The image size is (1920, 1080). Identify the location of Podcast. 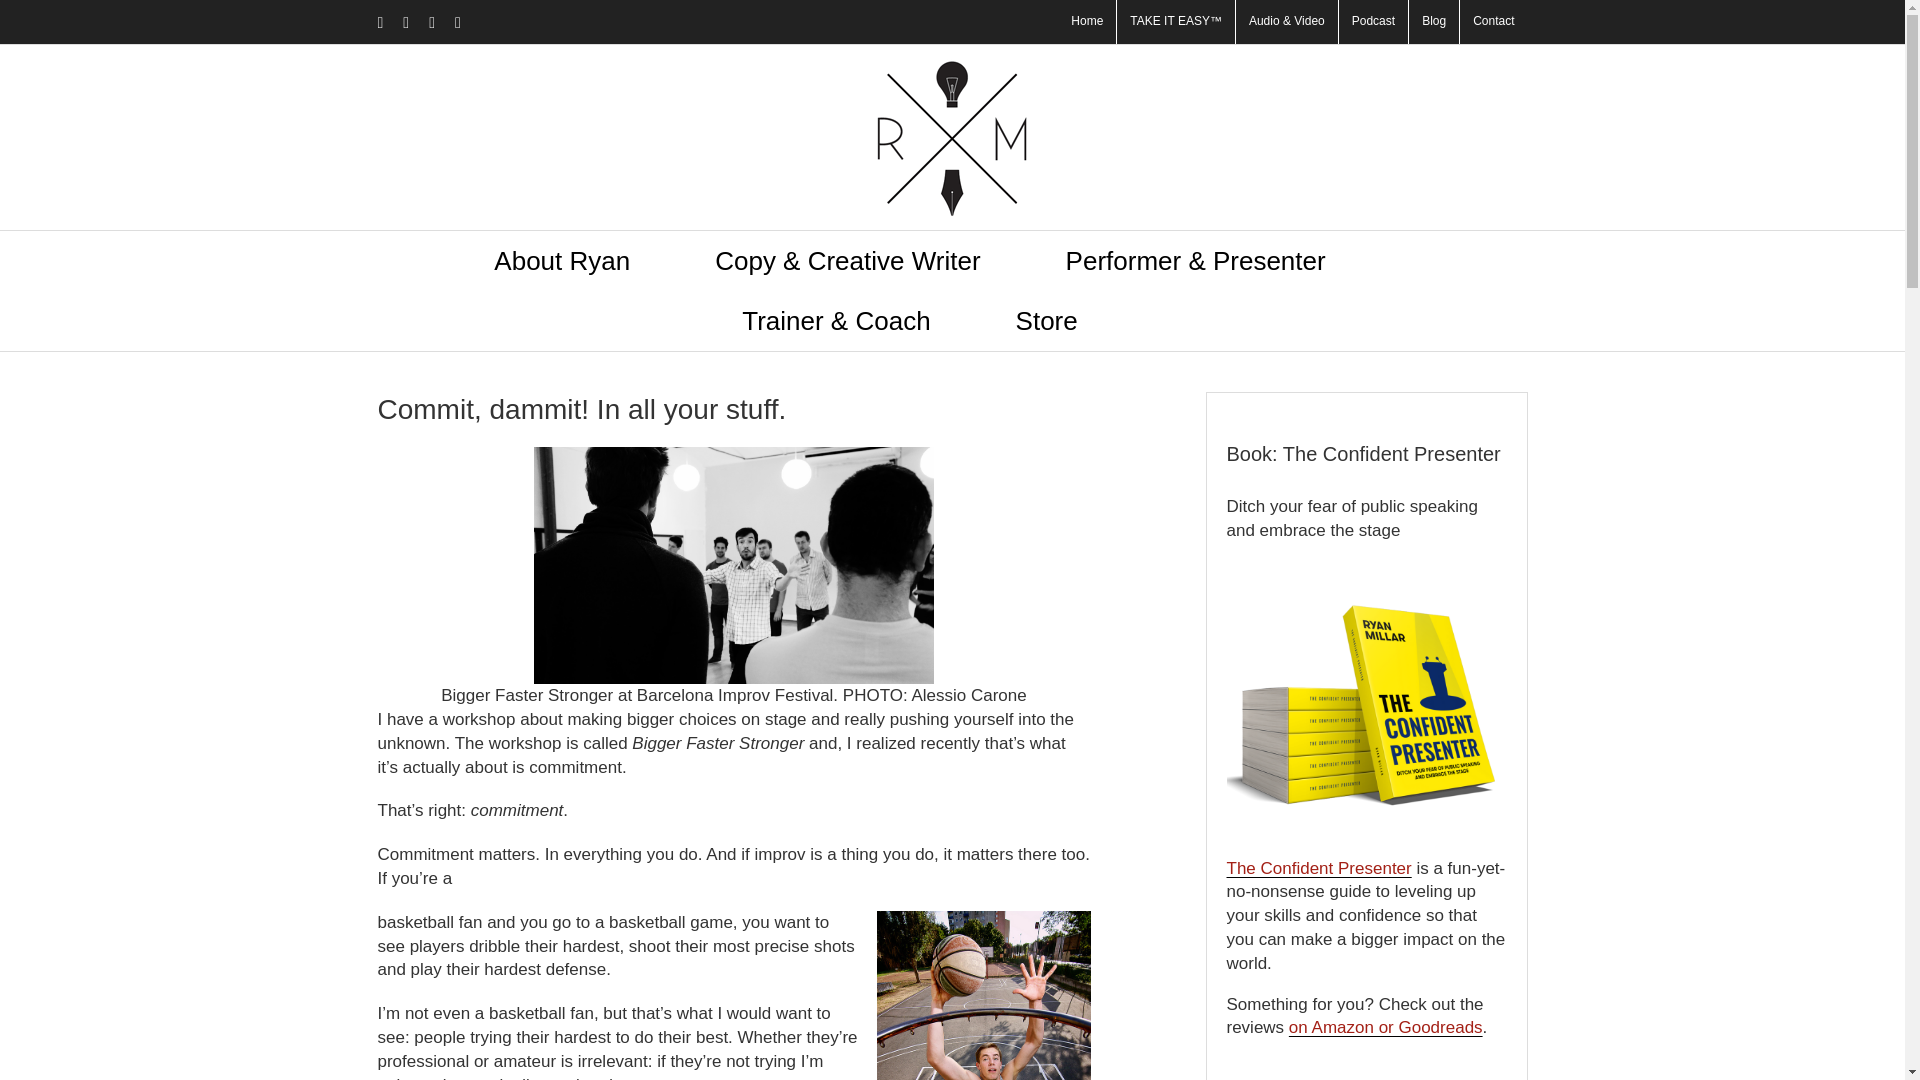
(1372, 22).